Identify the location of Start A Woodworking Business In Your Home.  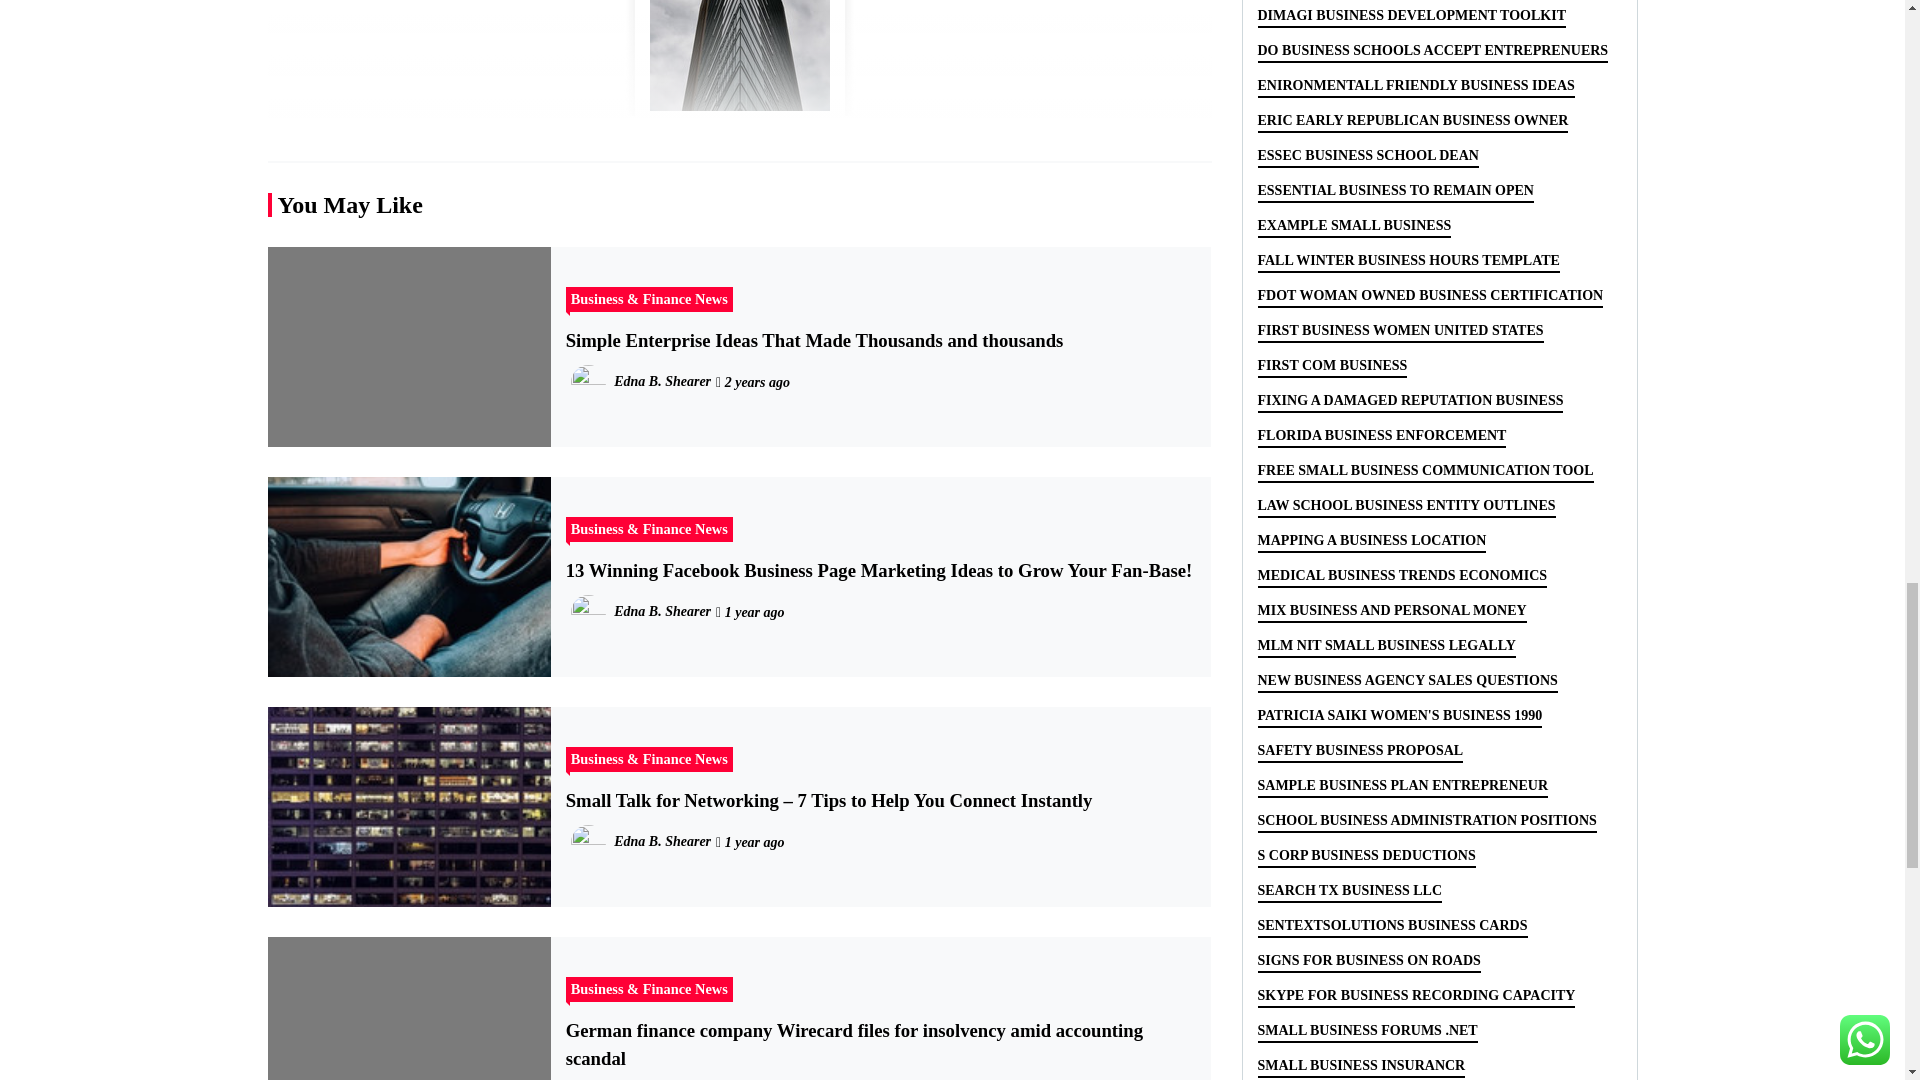
(738, 63).